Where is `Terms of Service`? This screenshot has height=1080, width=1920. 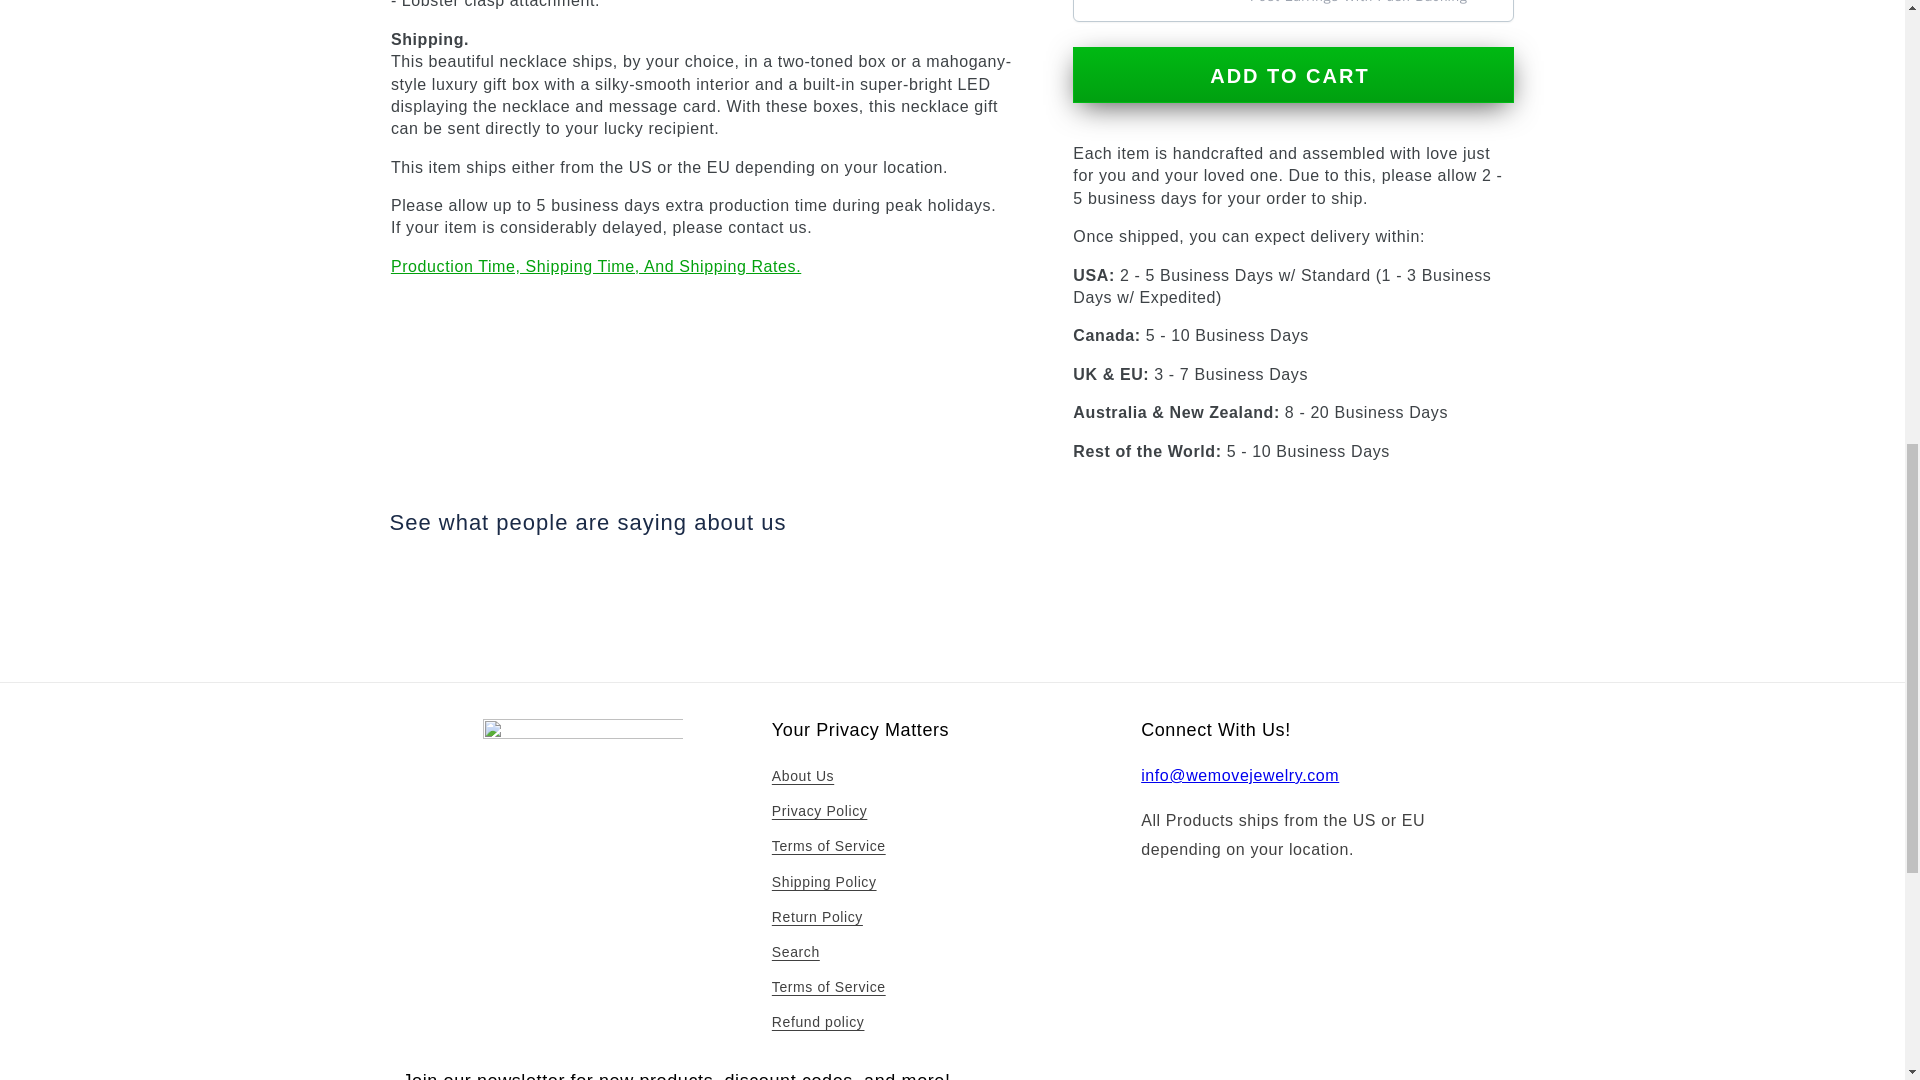 Terms of Service is located at coordinates (828, 846).